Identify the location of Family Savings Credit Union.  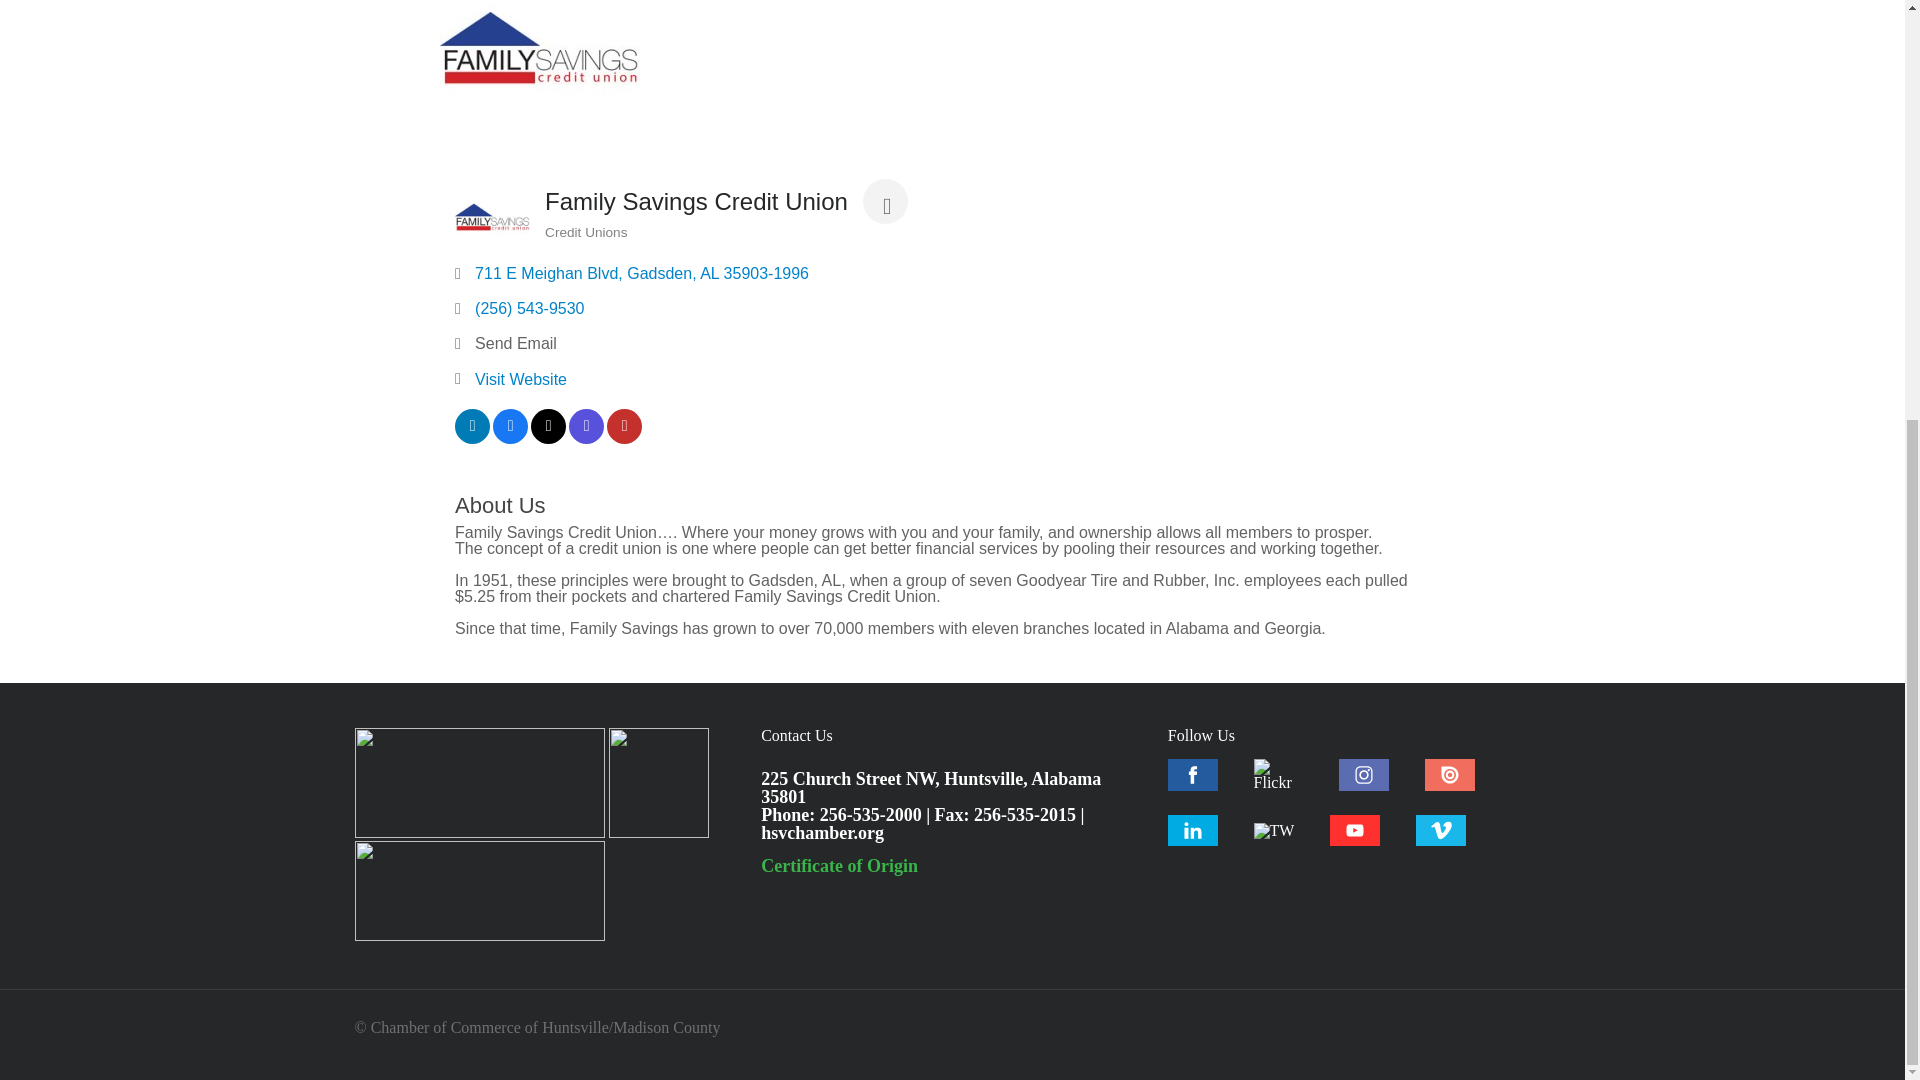
(492, 217).